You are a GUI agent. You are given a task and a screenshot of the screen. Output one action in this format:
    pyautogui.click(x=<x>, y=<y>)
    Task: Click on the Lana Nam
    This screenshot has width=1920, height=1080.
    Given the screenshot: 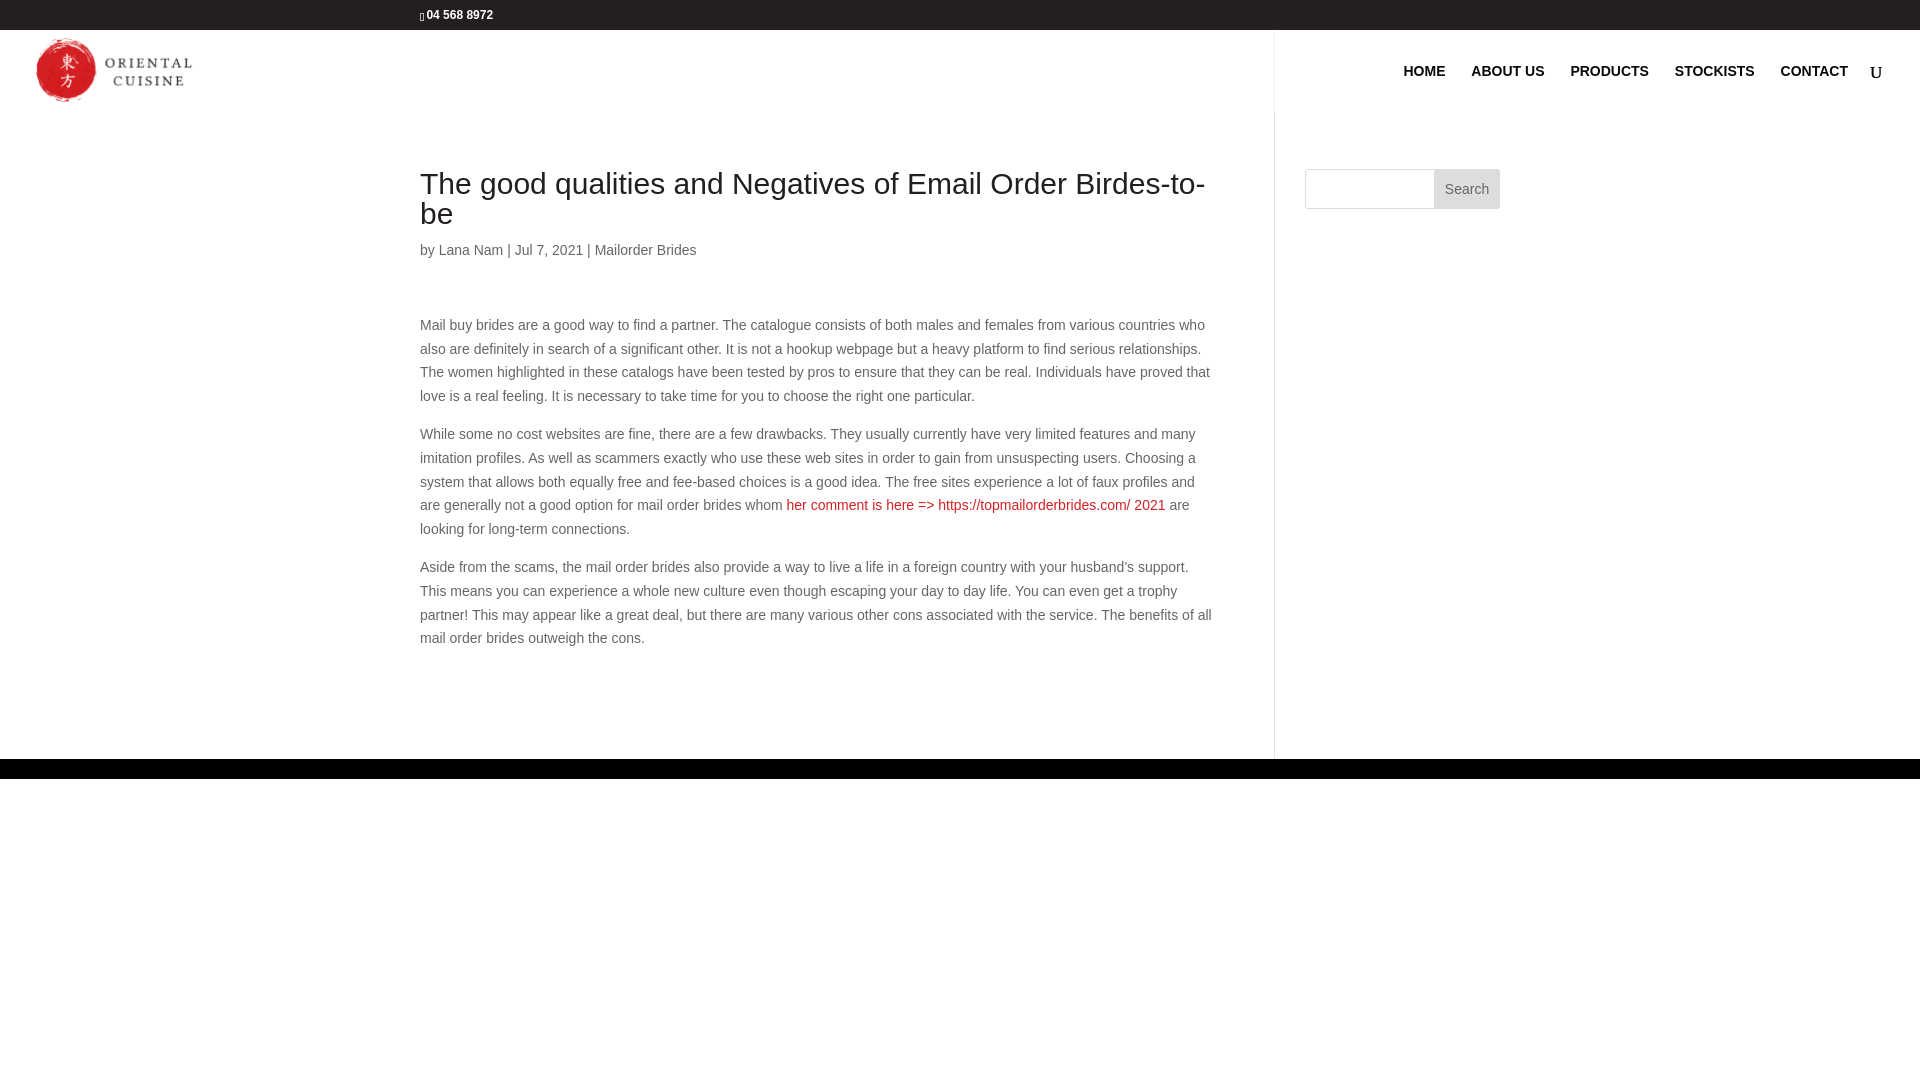 What is the action you would take?
    pyautogui.click(x=471, y=250)
    